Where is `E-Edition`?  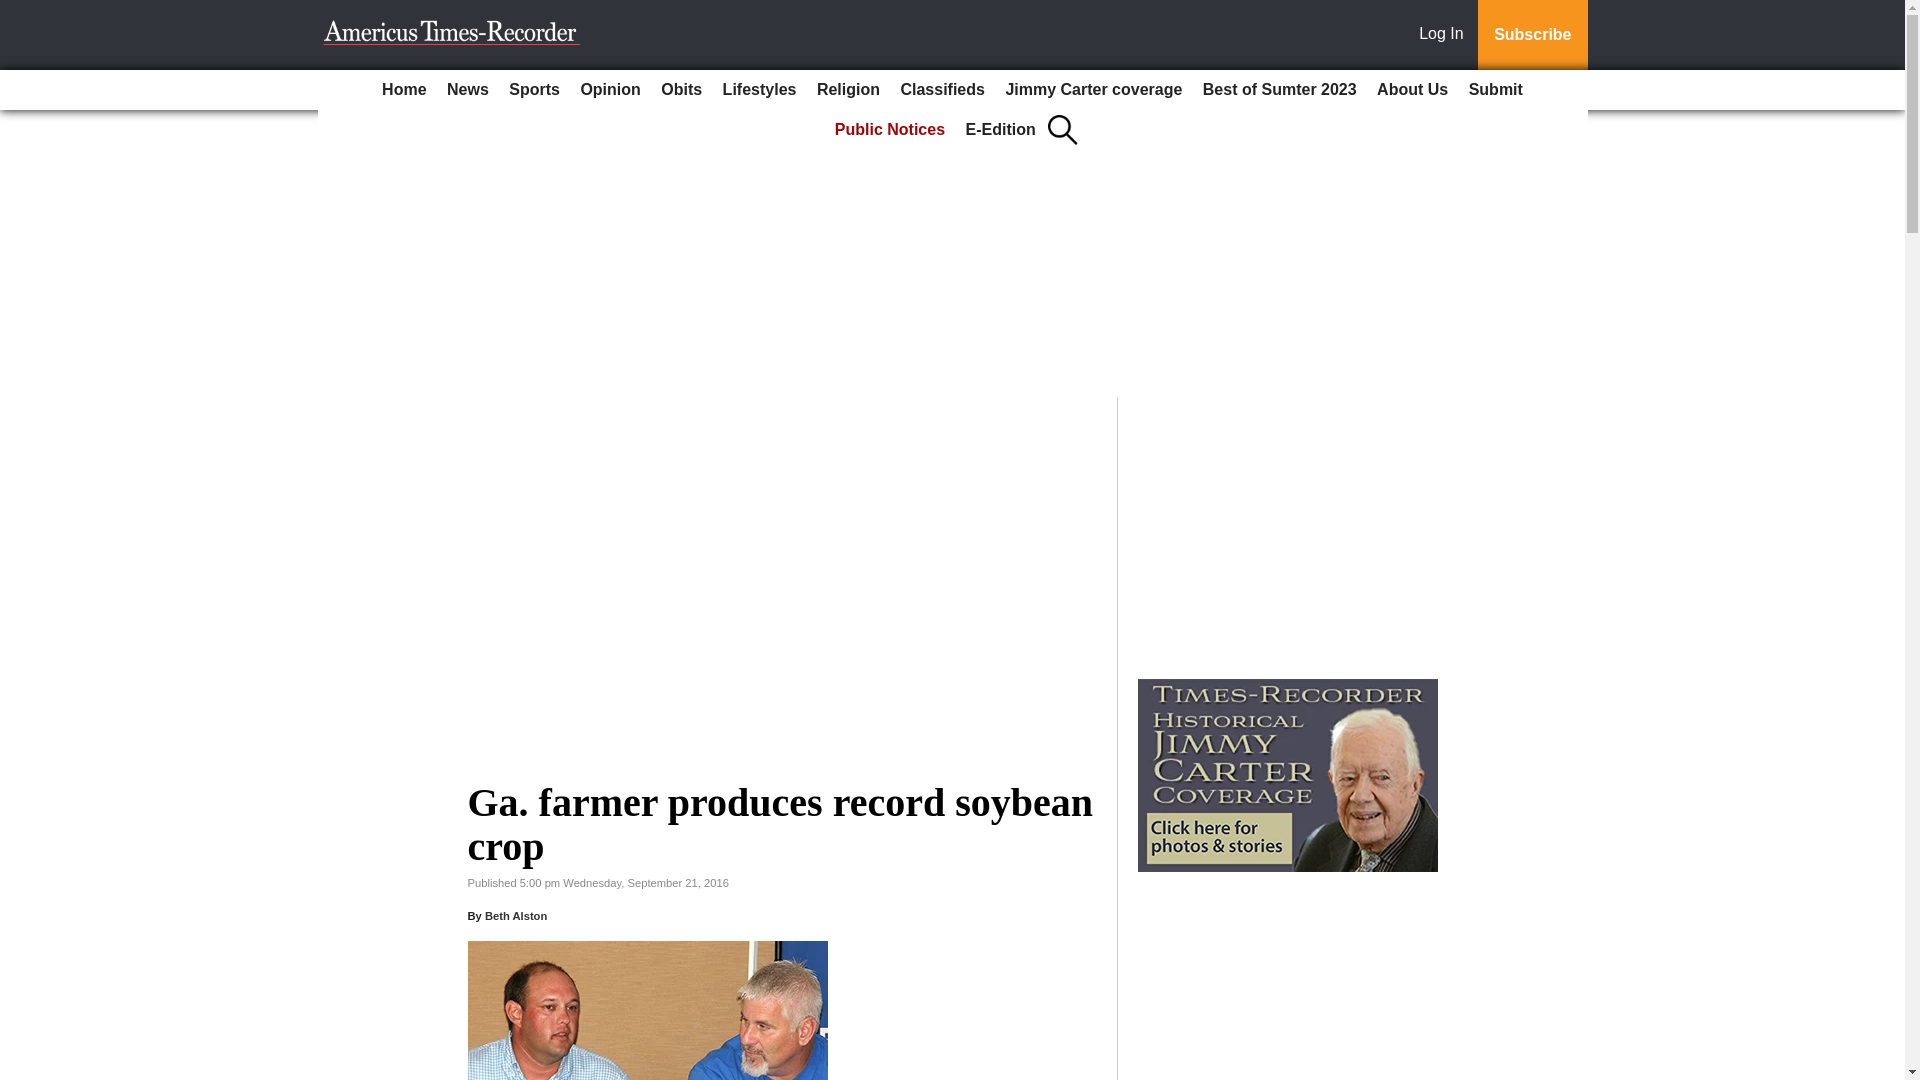 E-Edition is located at coordinates (1001, 130).